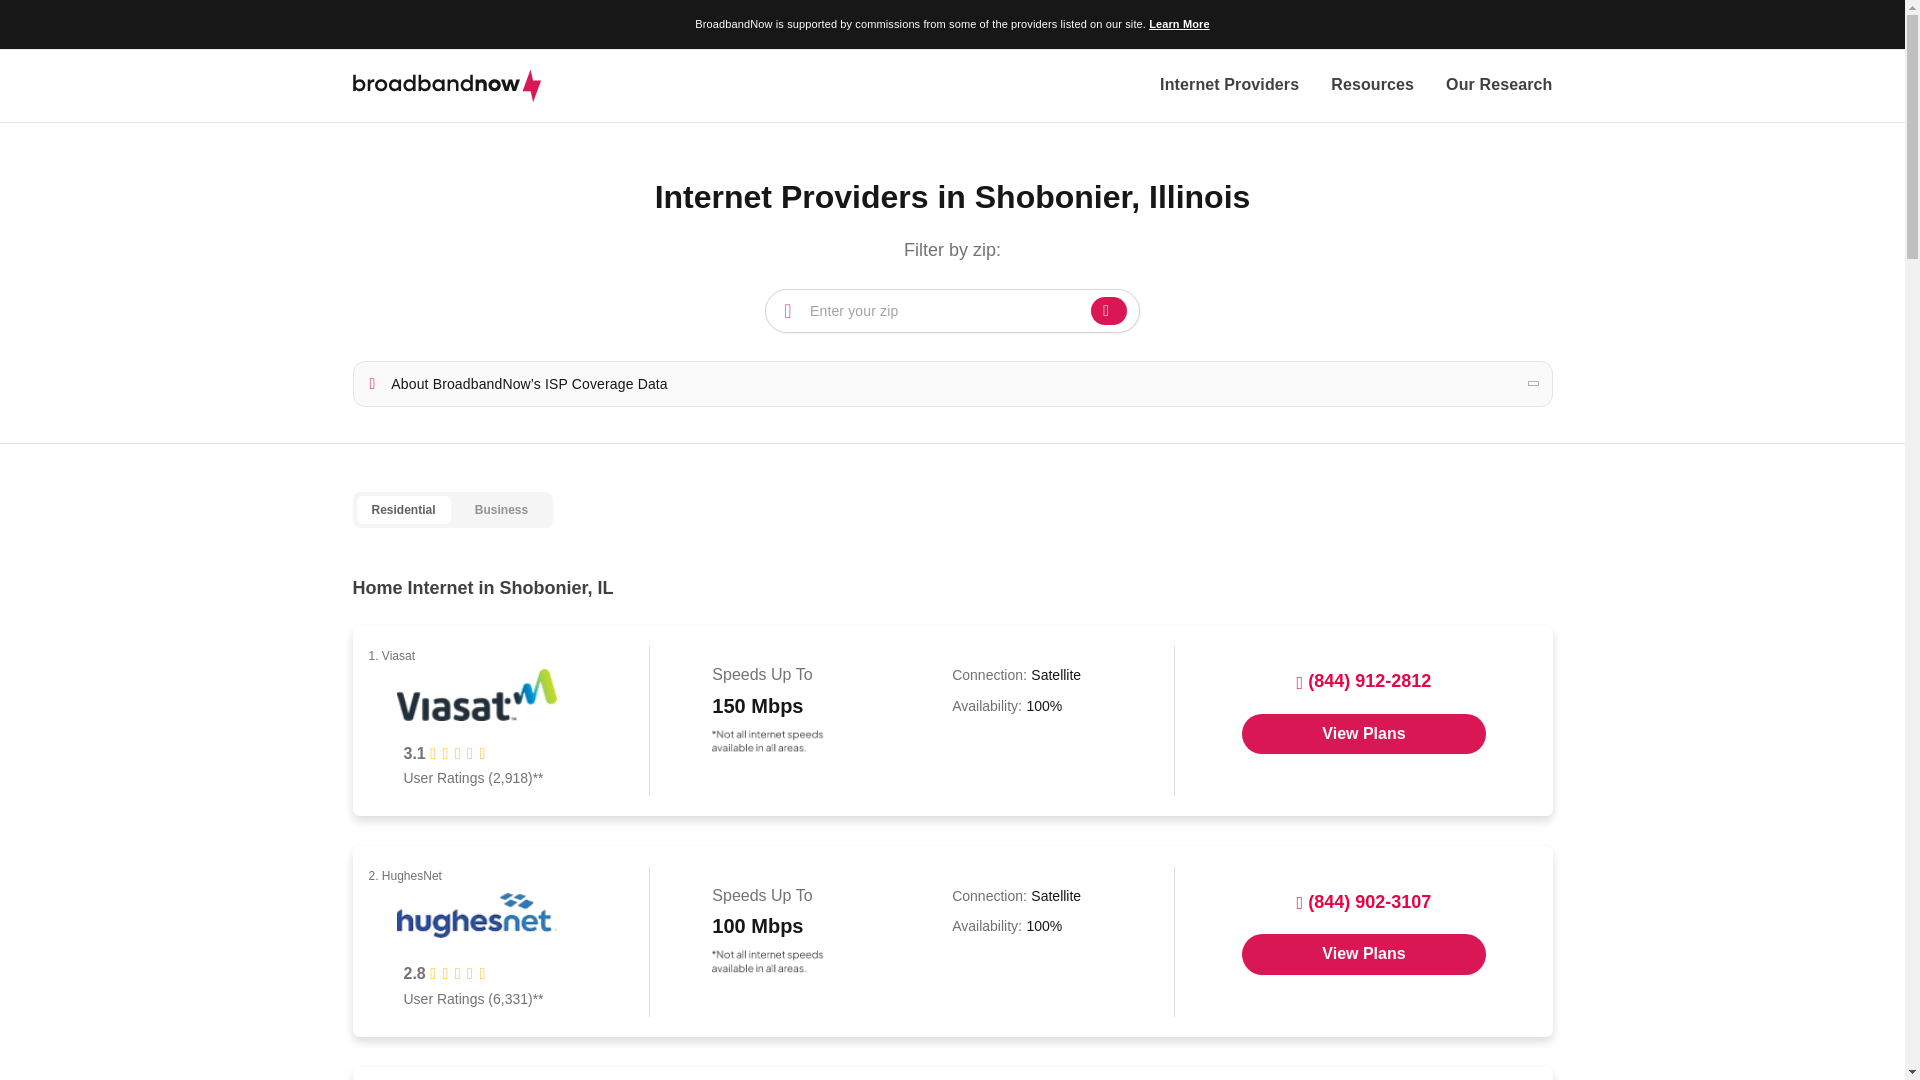 This screenshot has height=1080, width=1920. Describe the element at coordinates (1364, 954) in the screenshot. I see `Opens in a new window` at that location.